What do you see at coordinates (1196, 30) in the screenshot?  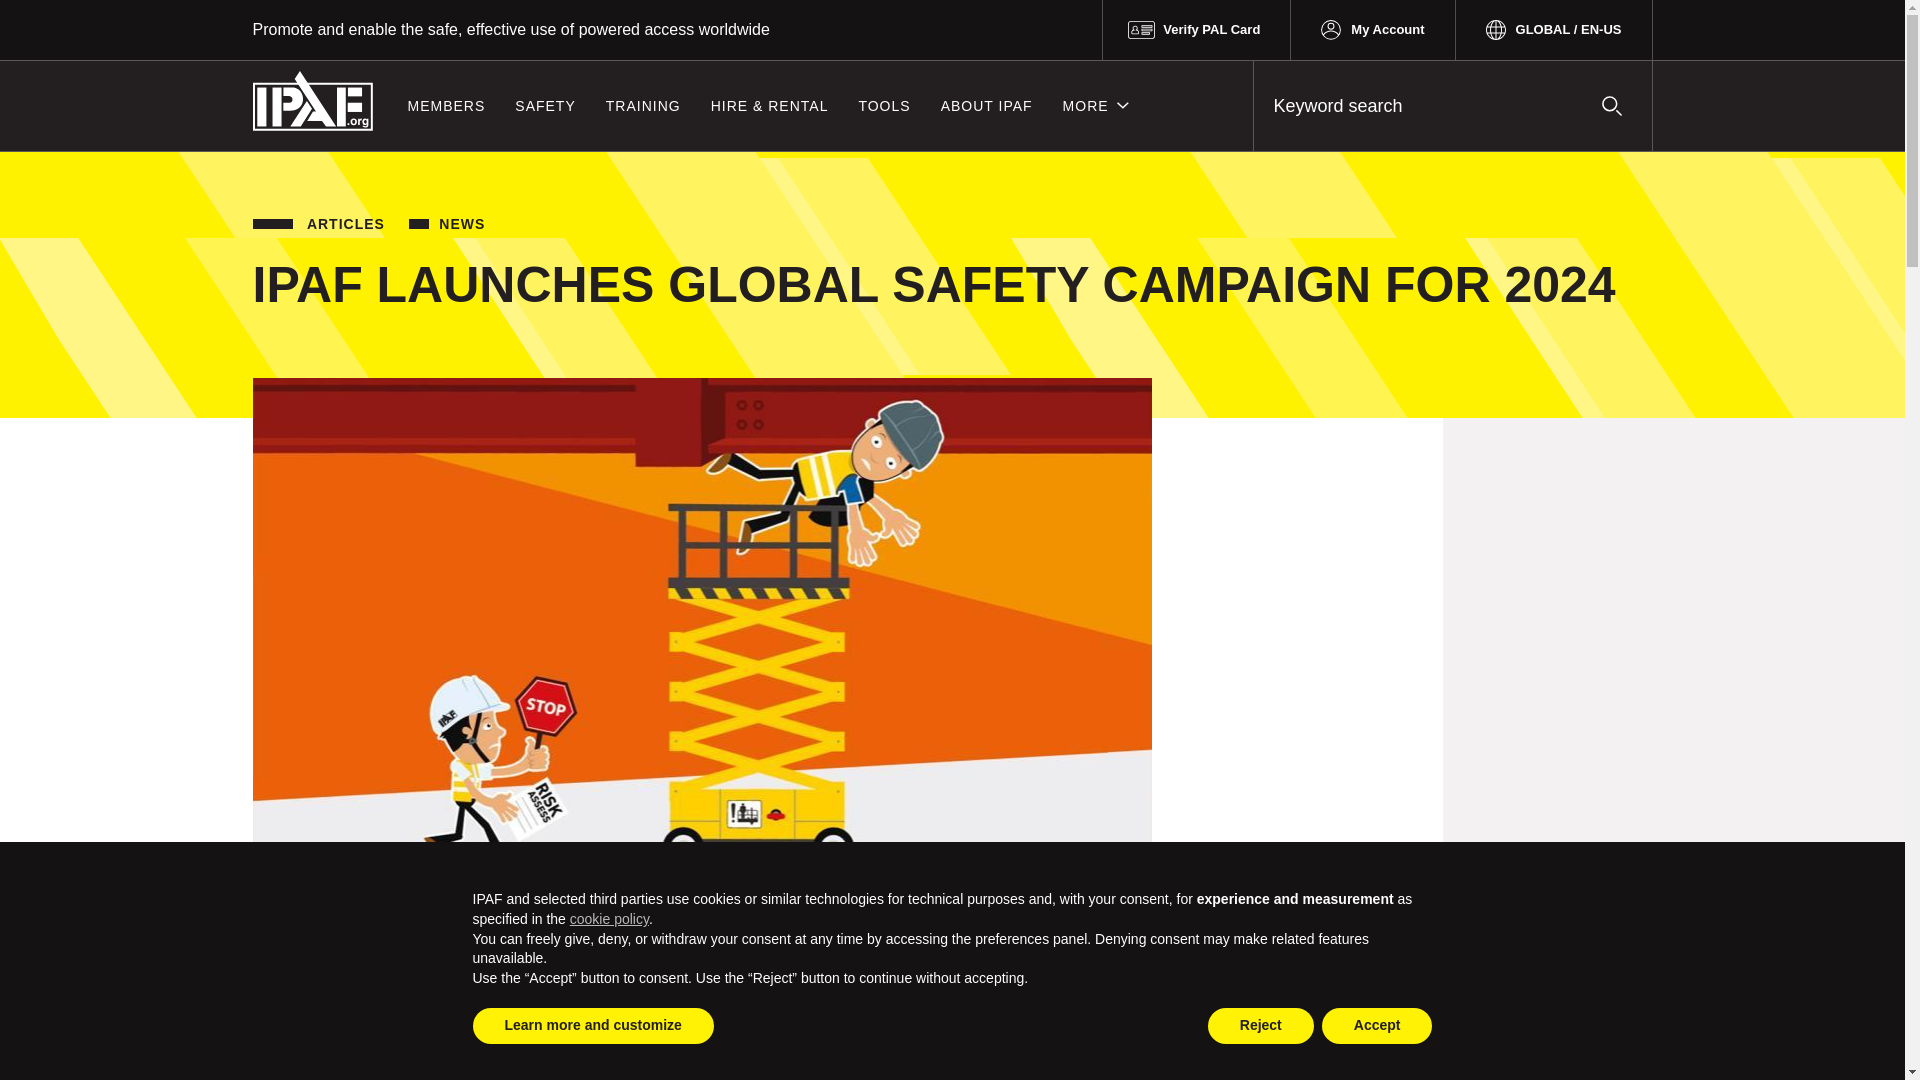 I see `Verify your PAL Card` at bounding box center [1196, 30].